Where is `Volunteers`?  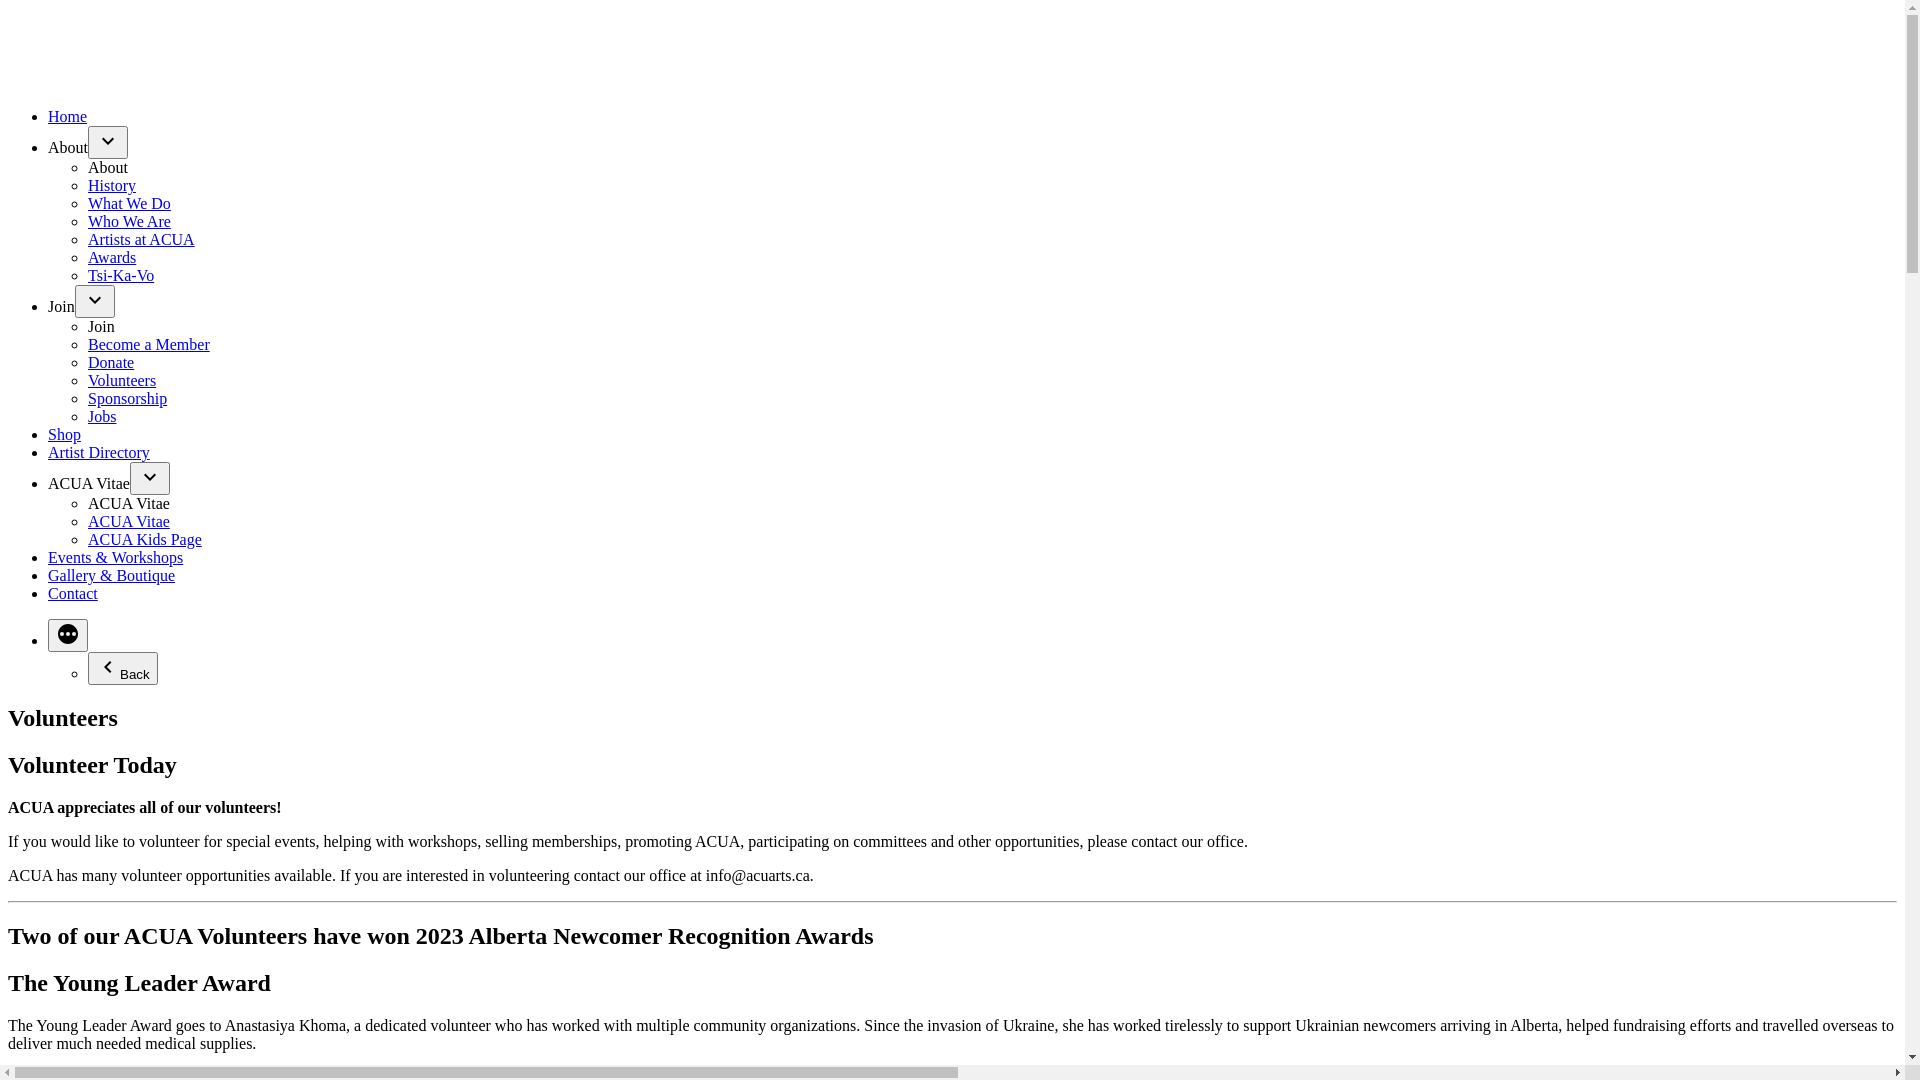 Volunteers is located at coordinates (122, 380).